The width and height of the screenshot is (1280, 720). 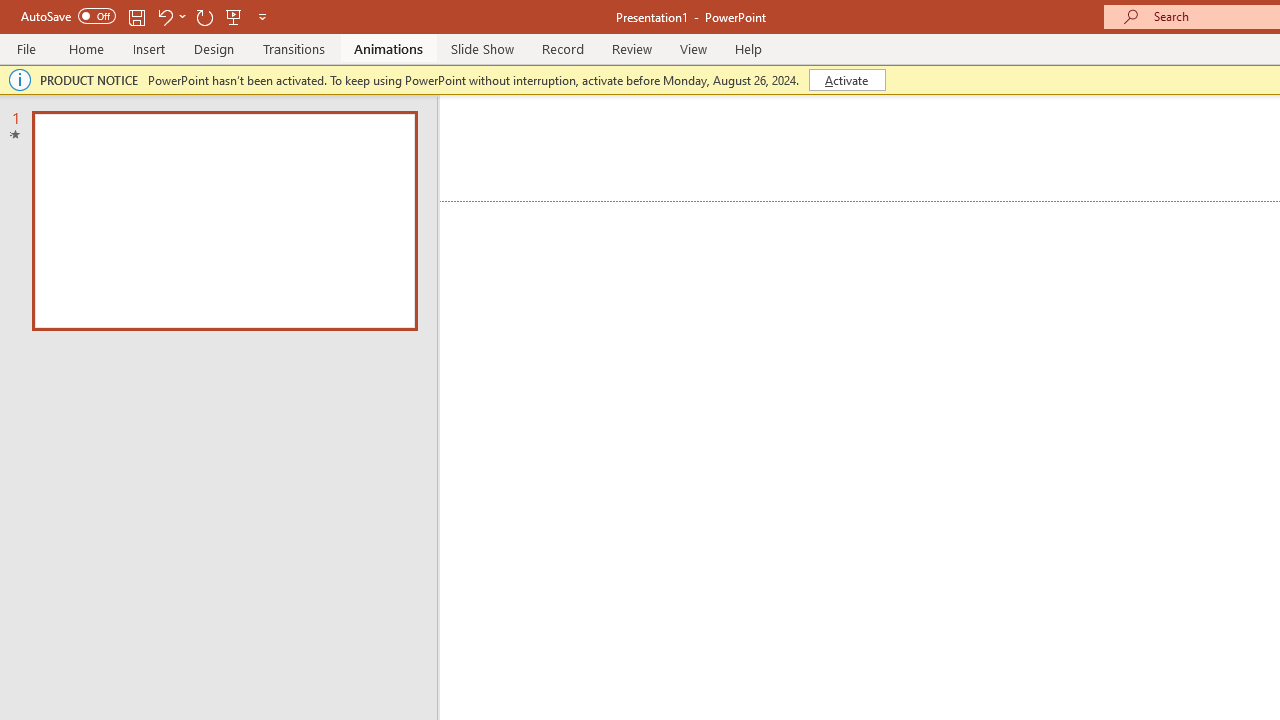 What do you see at coordinates (656, 180) in the screenshot?
I see `Enclose Characters...` at bounding box center [656, 180].